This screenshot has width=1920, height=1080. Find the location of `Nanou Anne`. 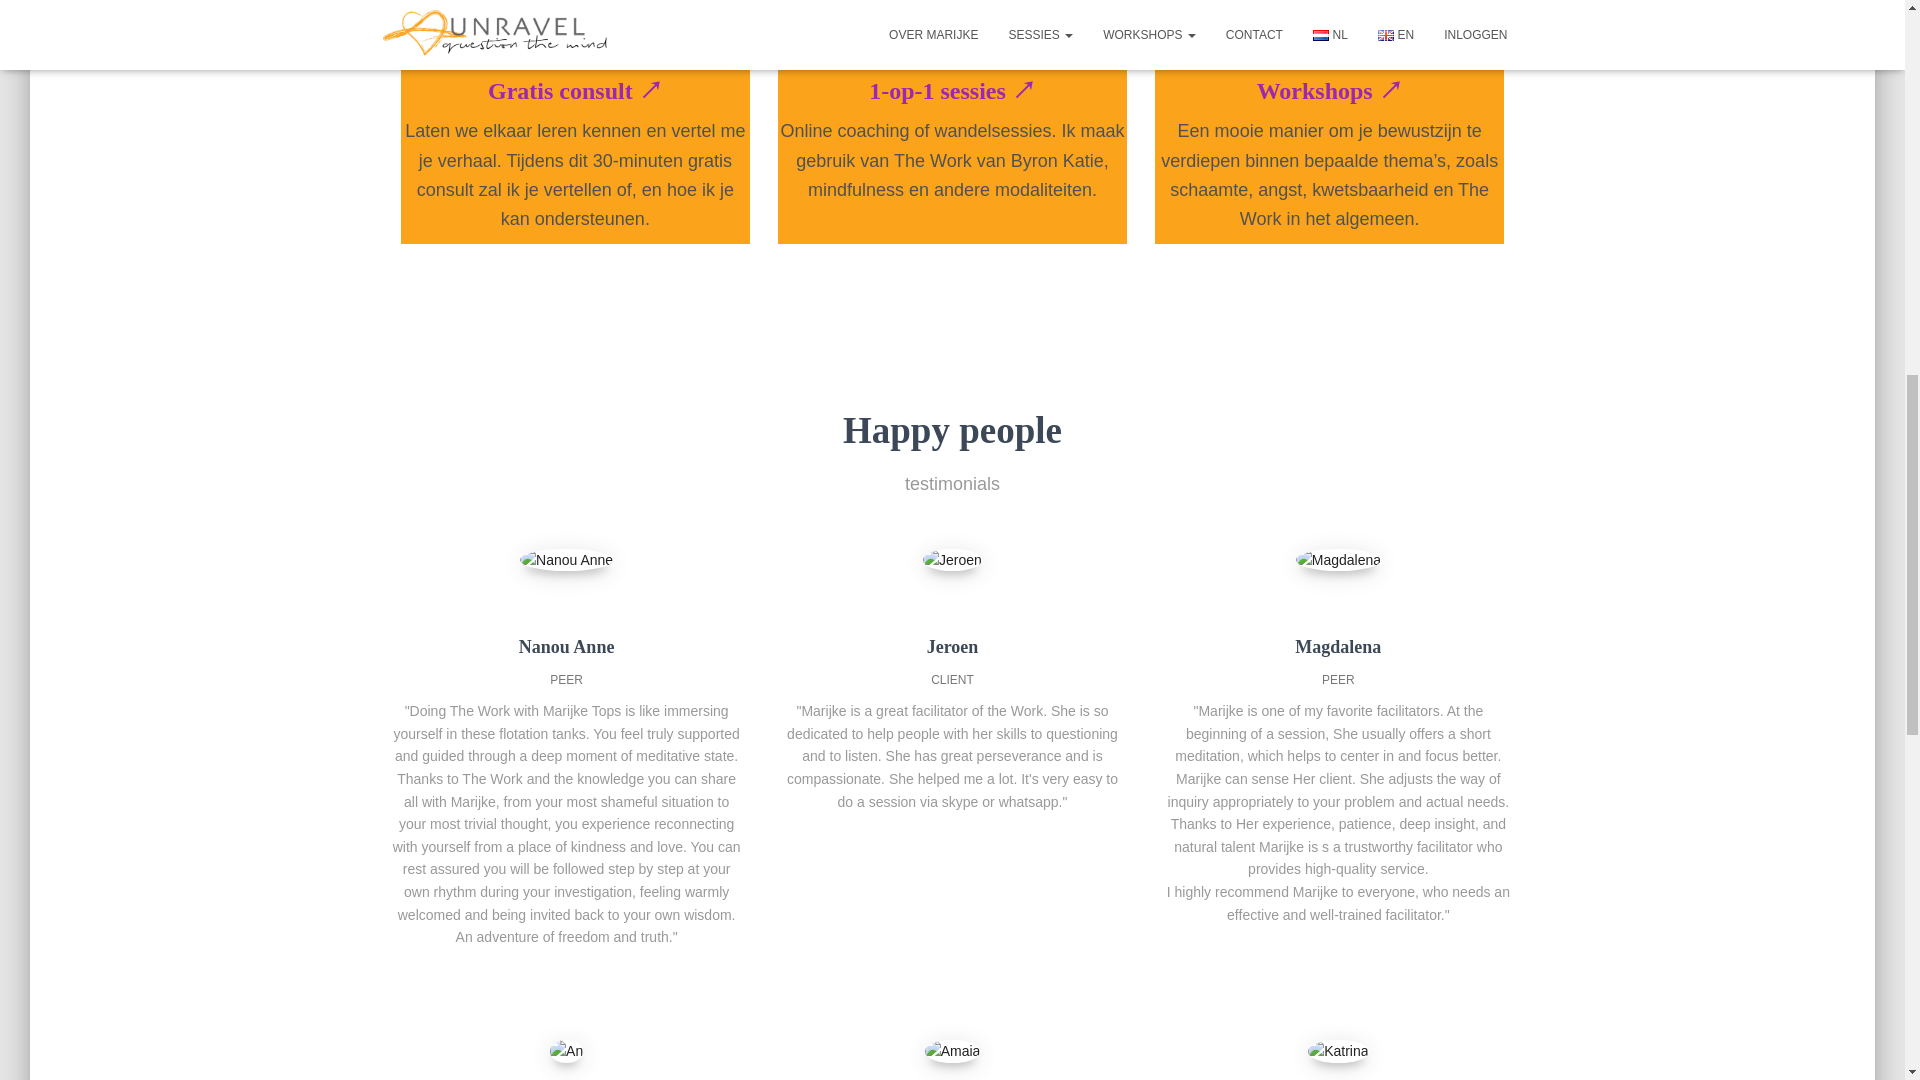

Nanou Anne is located at coordinates (566, 560).